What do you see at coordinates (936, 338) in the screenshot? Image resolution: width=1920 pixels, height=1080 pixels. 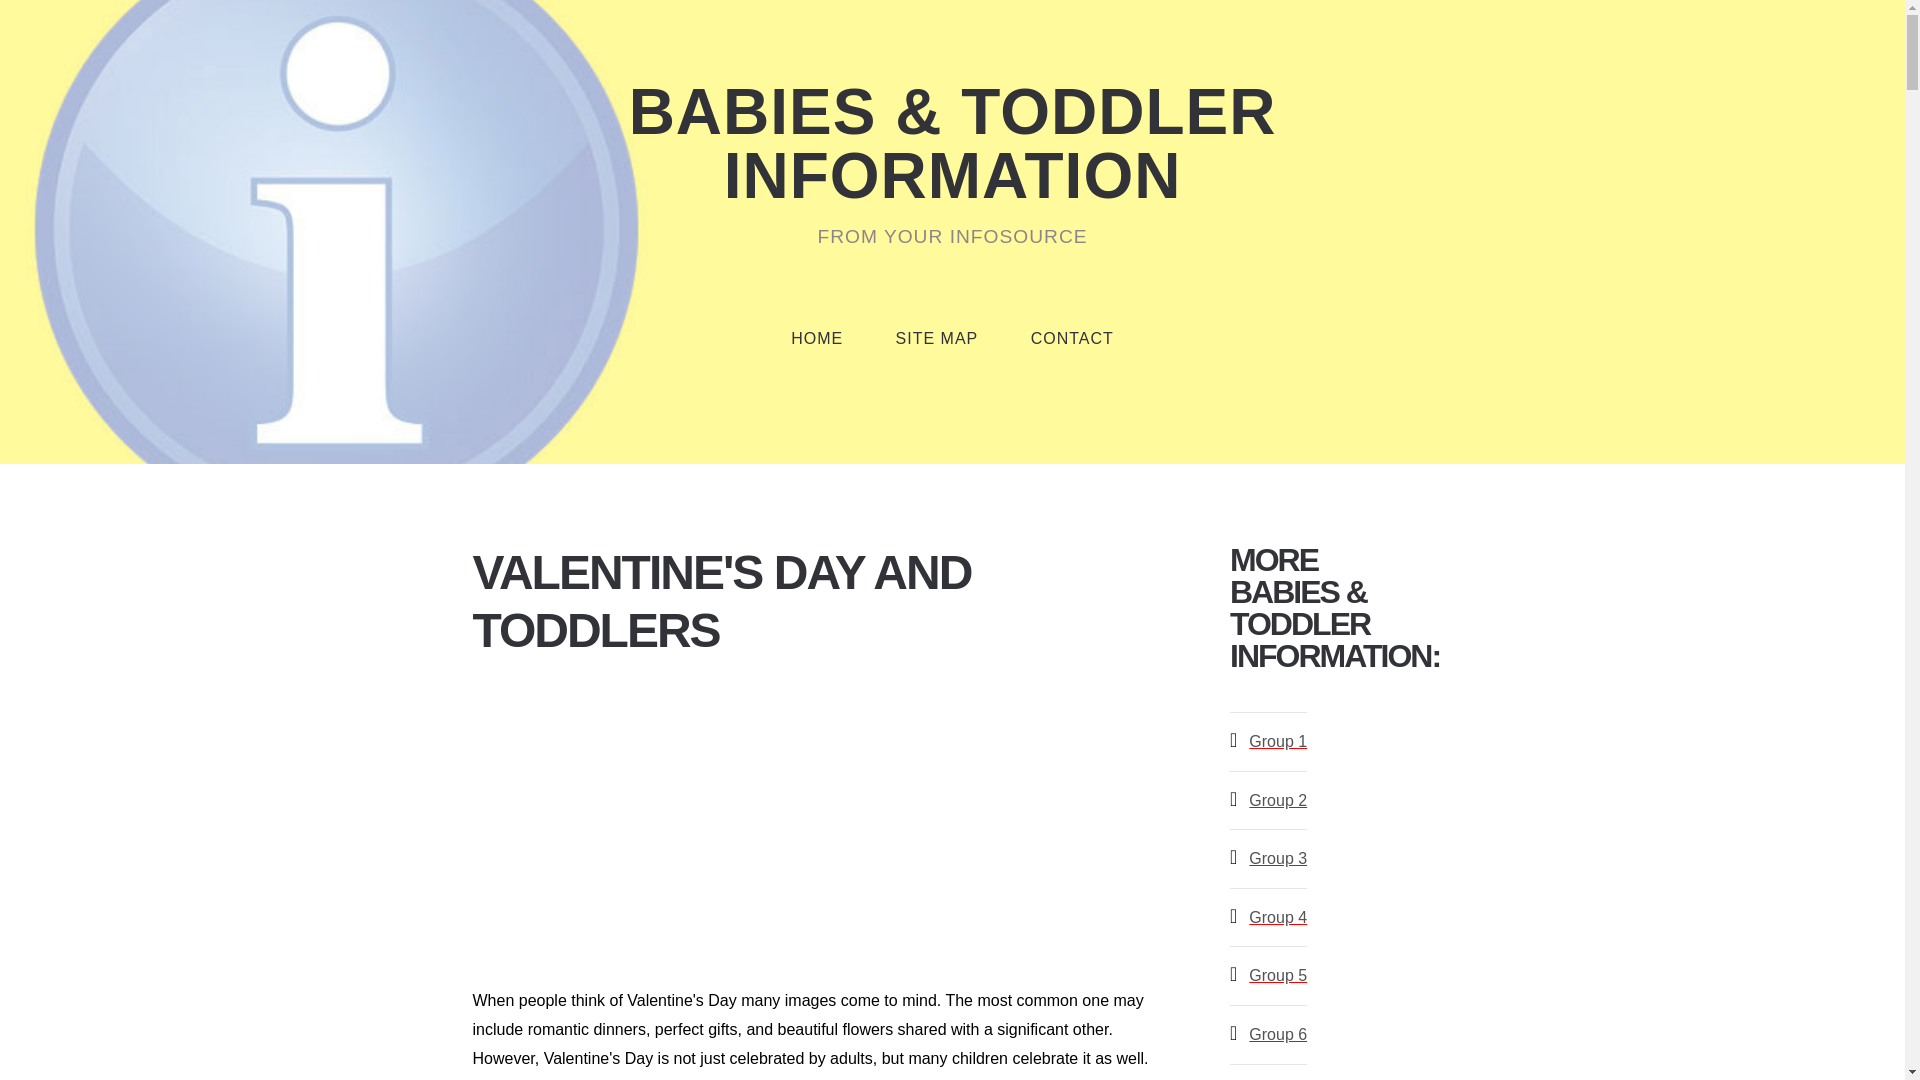 I see `SITE MAP` at bounding box center [936, 338].